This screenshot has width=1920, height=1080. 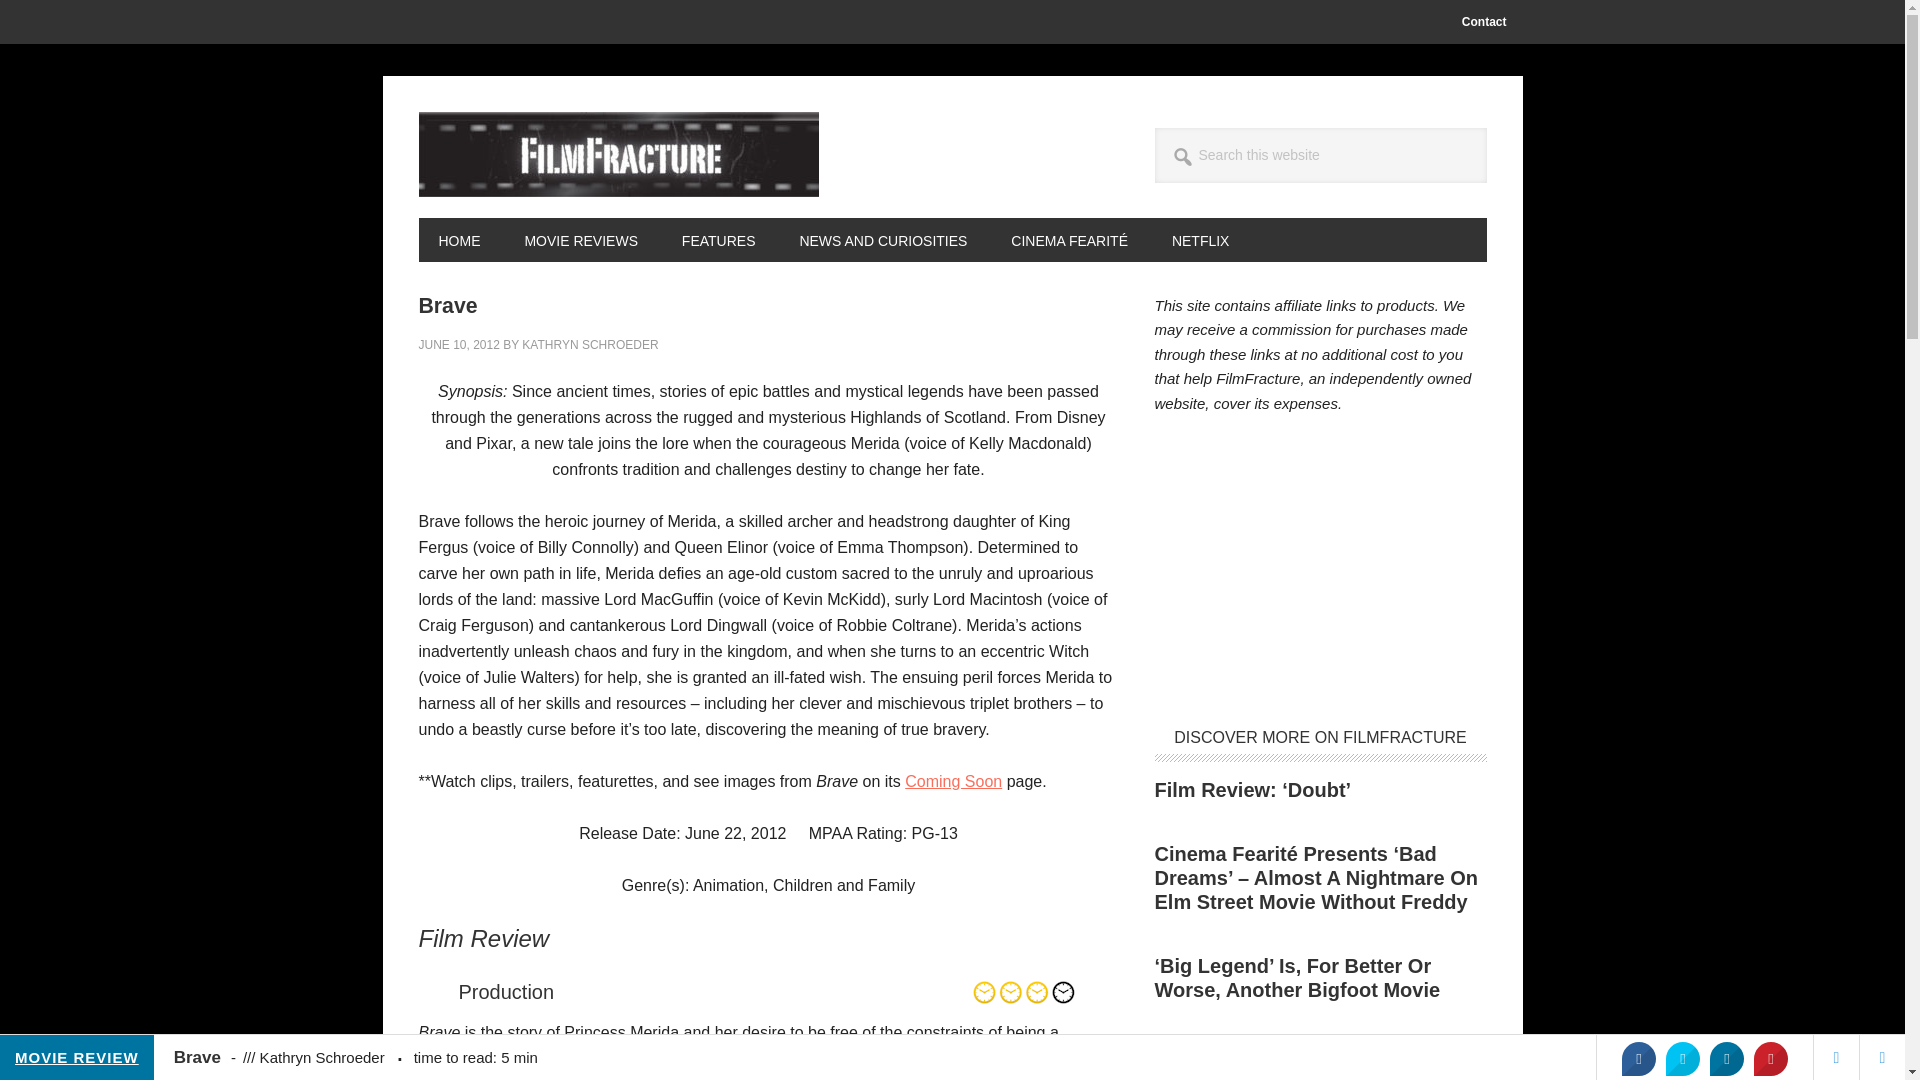 What do you see at coordinates (458, 240) in the screenshot?
I see `HOME` at bounding box center [458, 240].